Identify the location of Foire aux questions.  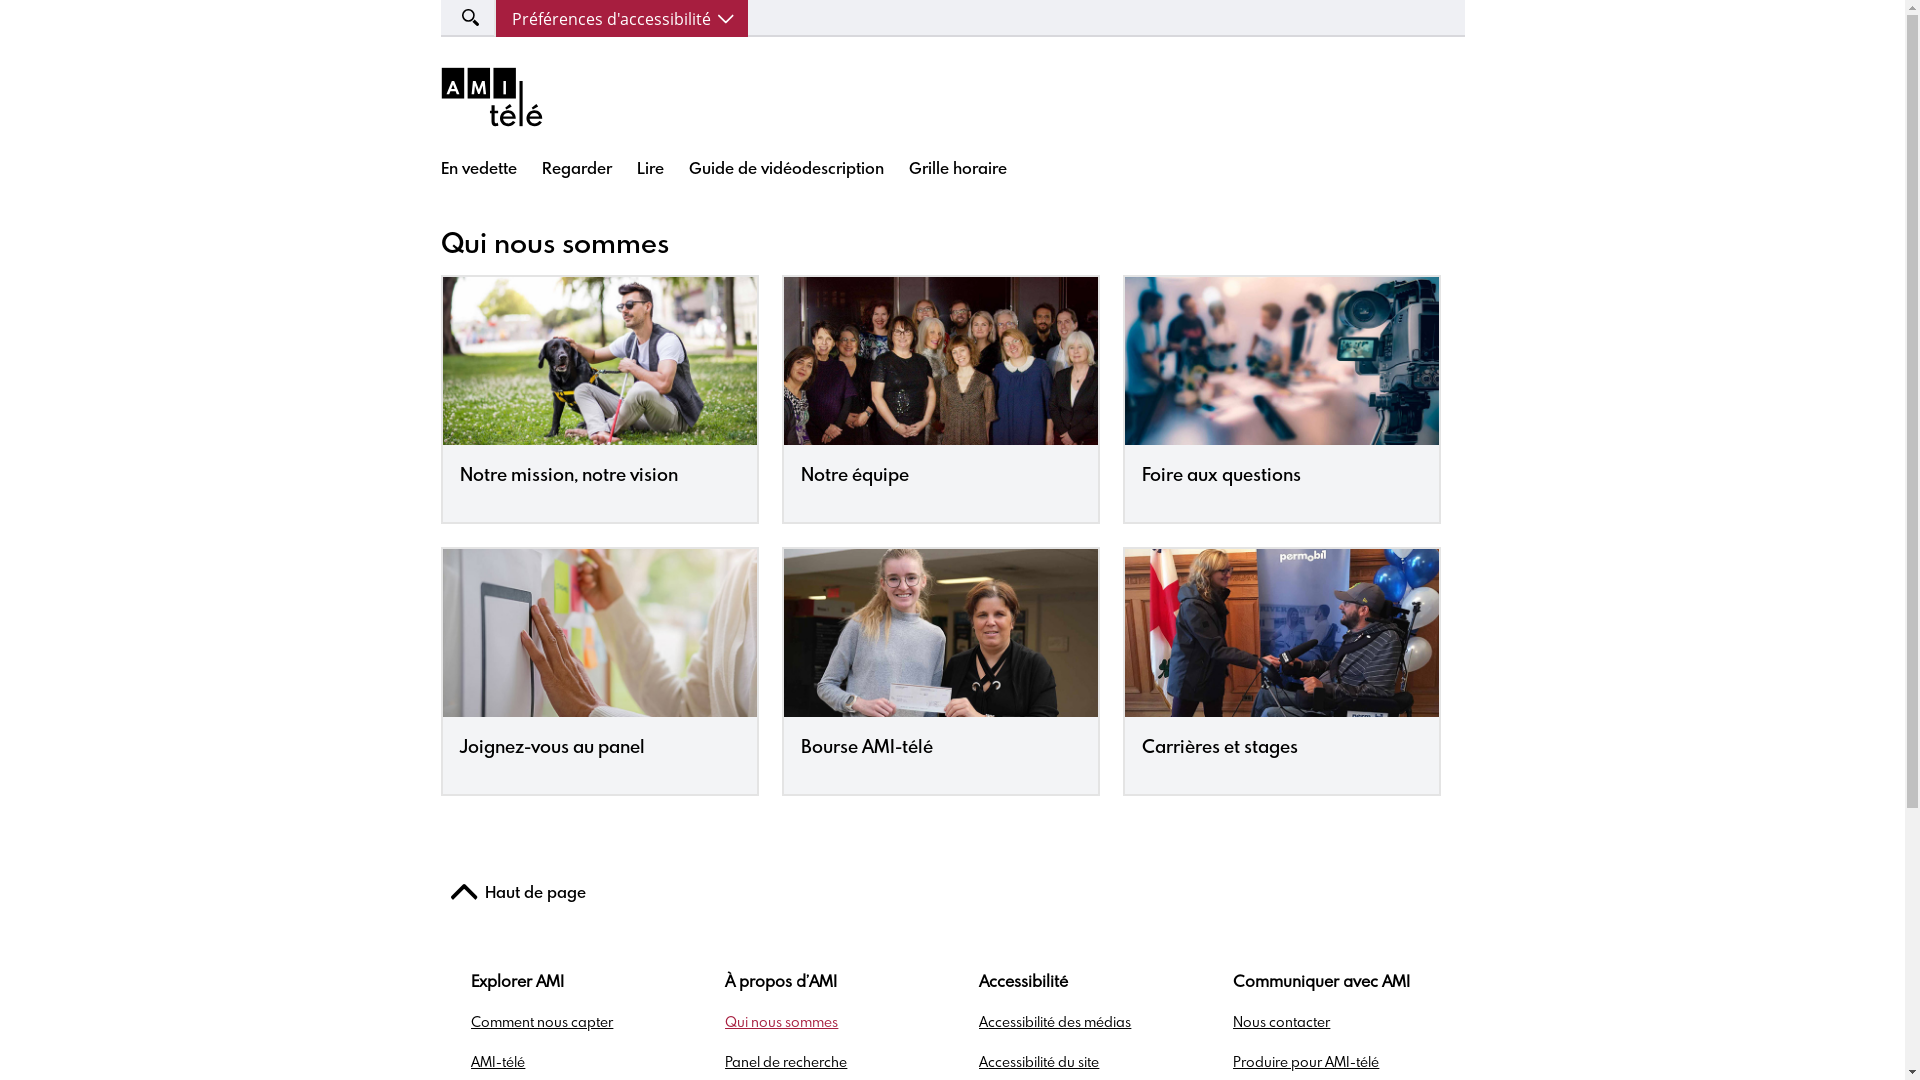
(1279, 476).